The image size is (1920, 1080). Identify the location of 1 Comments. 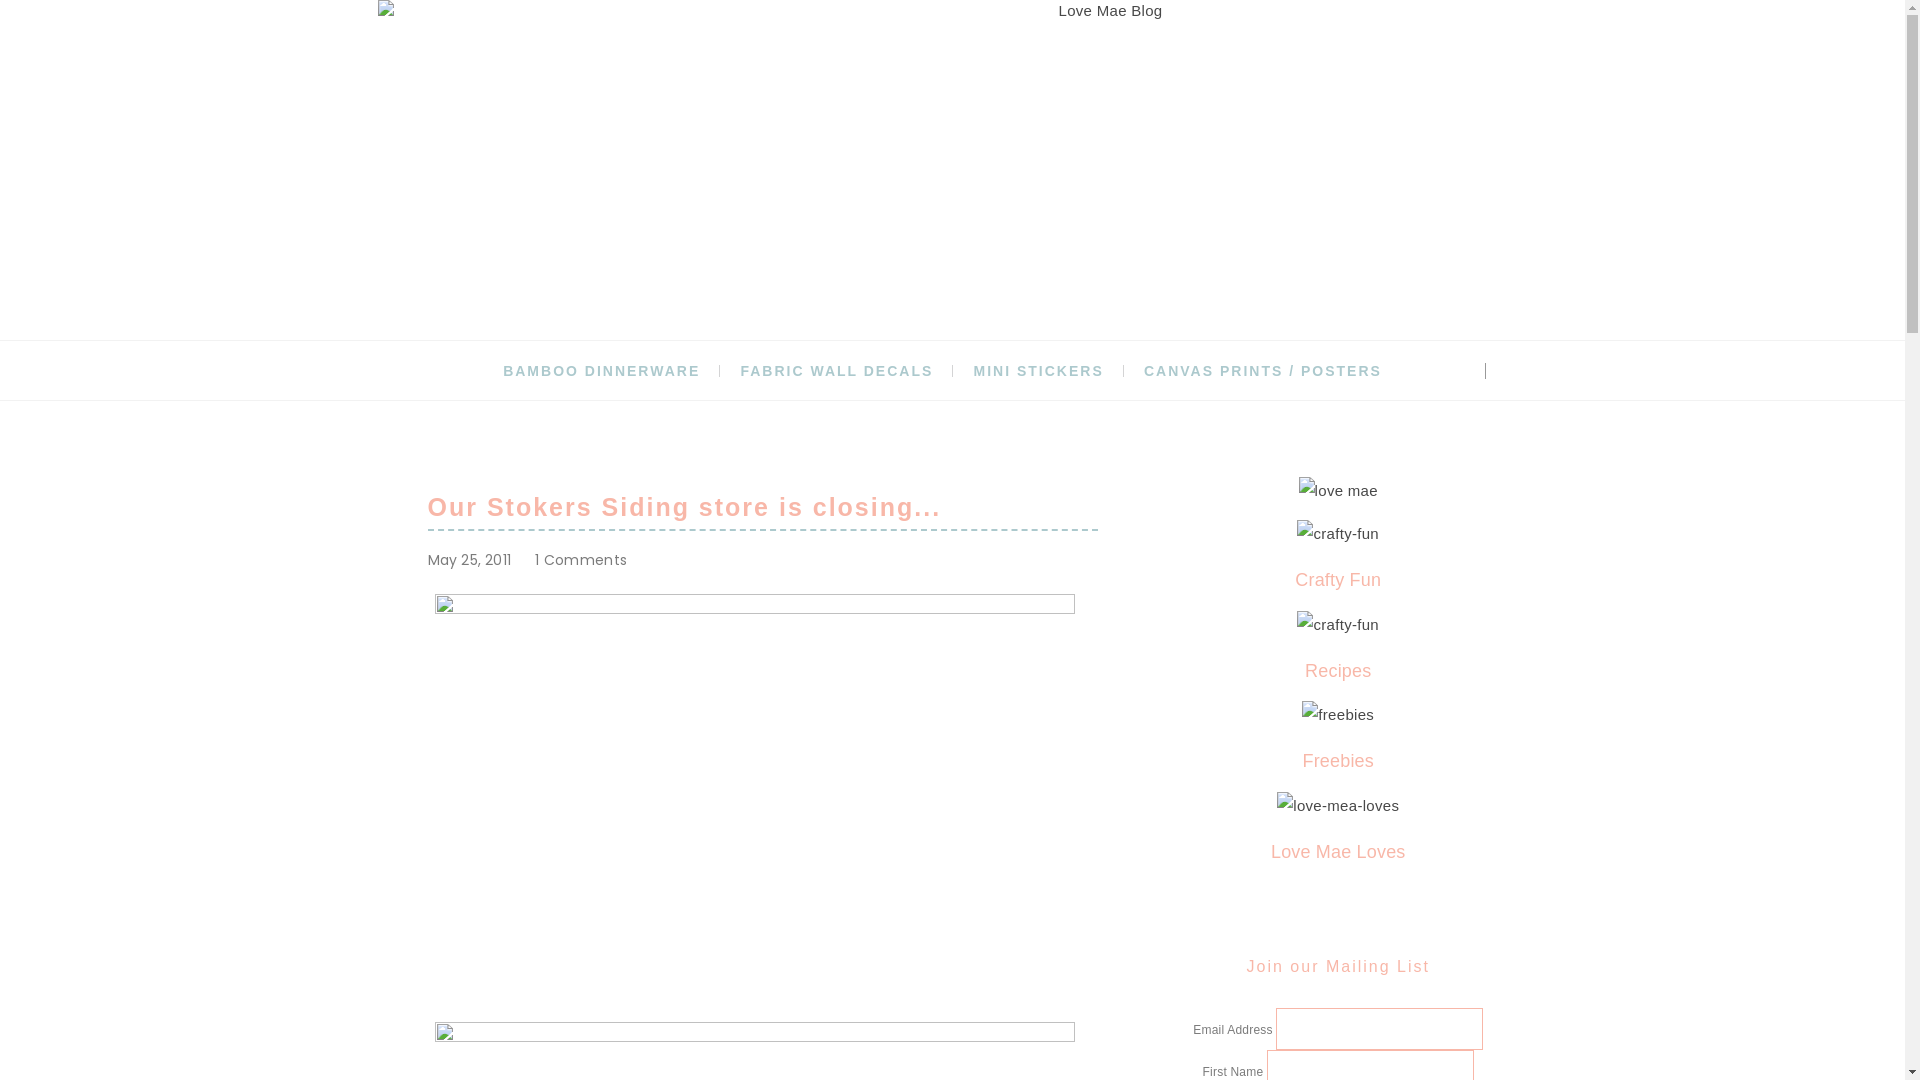
(581, 560).